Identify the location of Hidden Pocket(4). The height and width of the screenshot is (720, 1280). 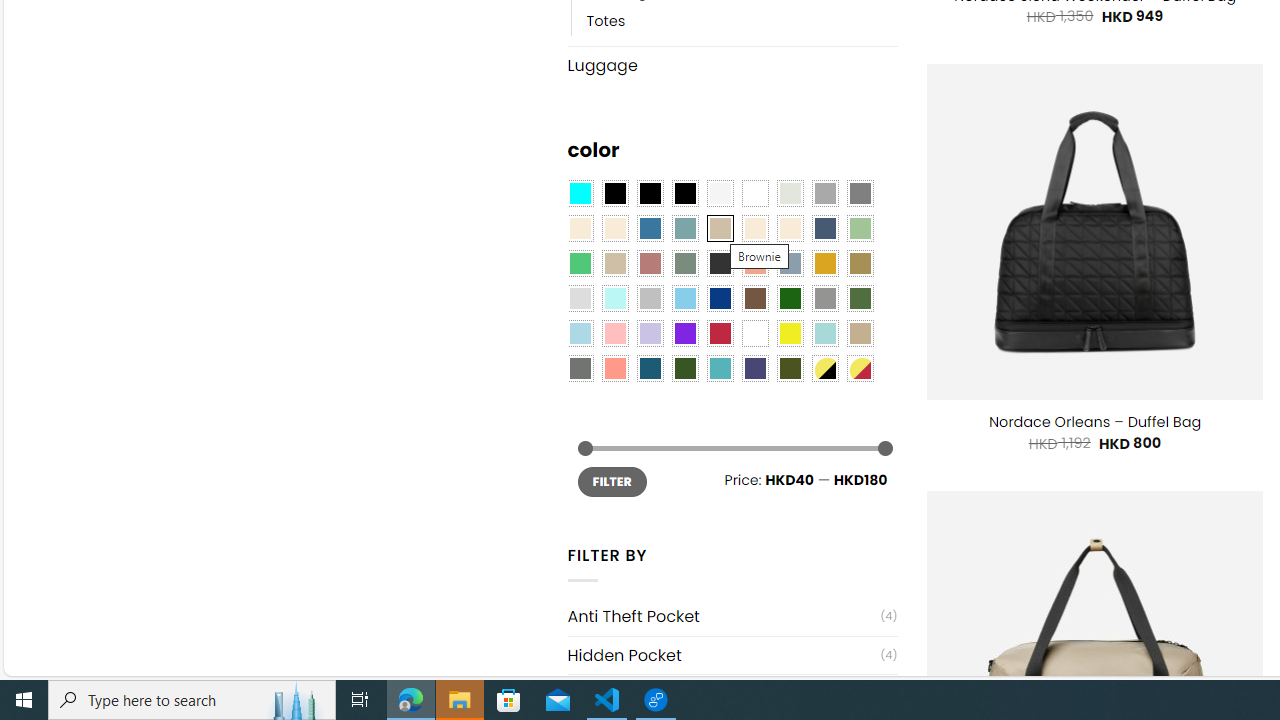
(732, 655).